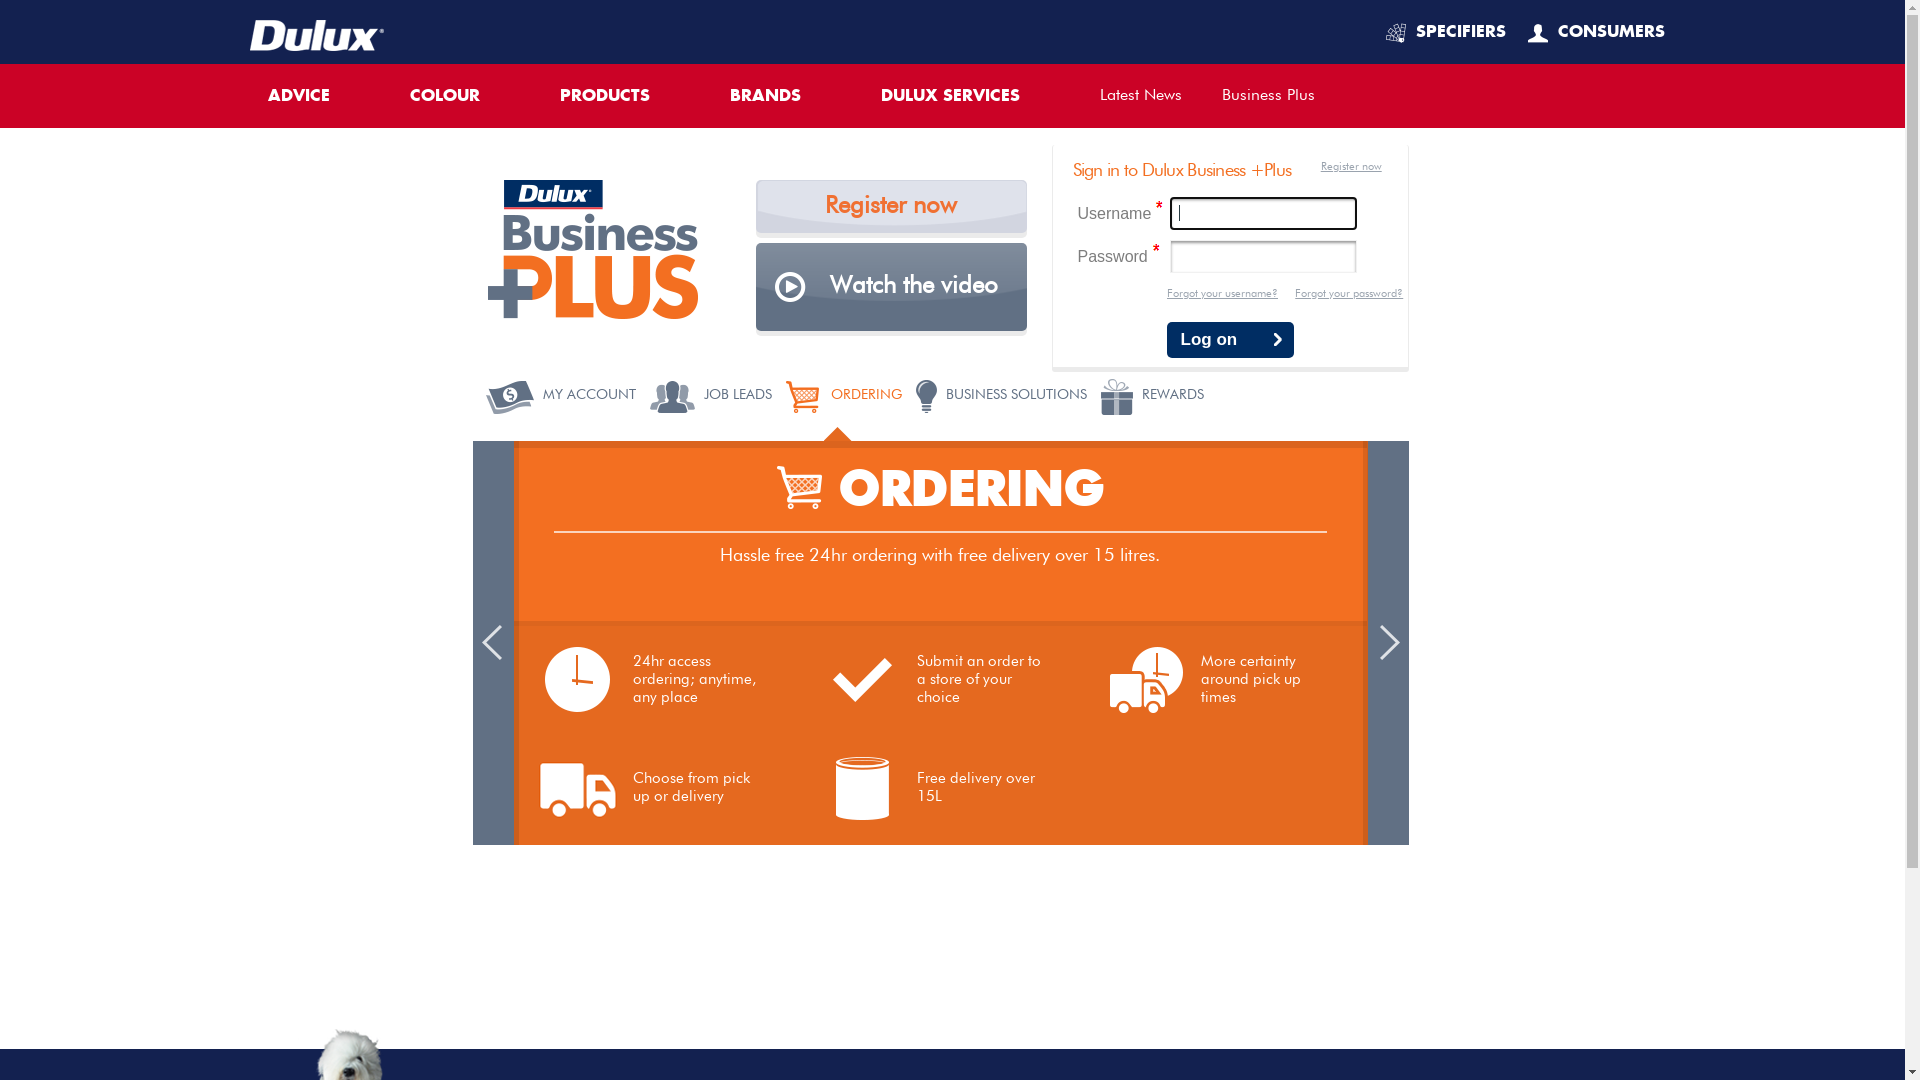  I want to click on CONSUMER, so click(1596, 32).